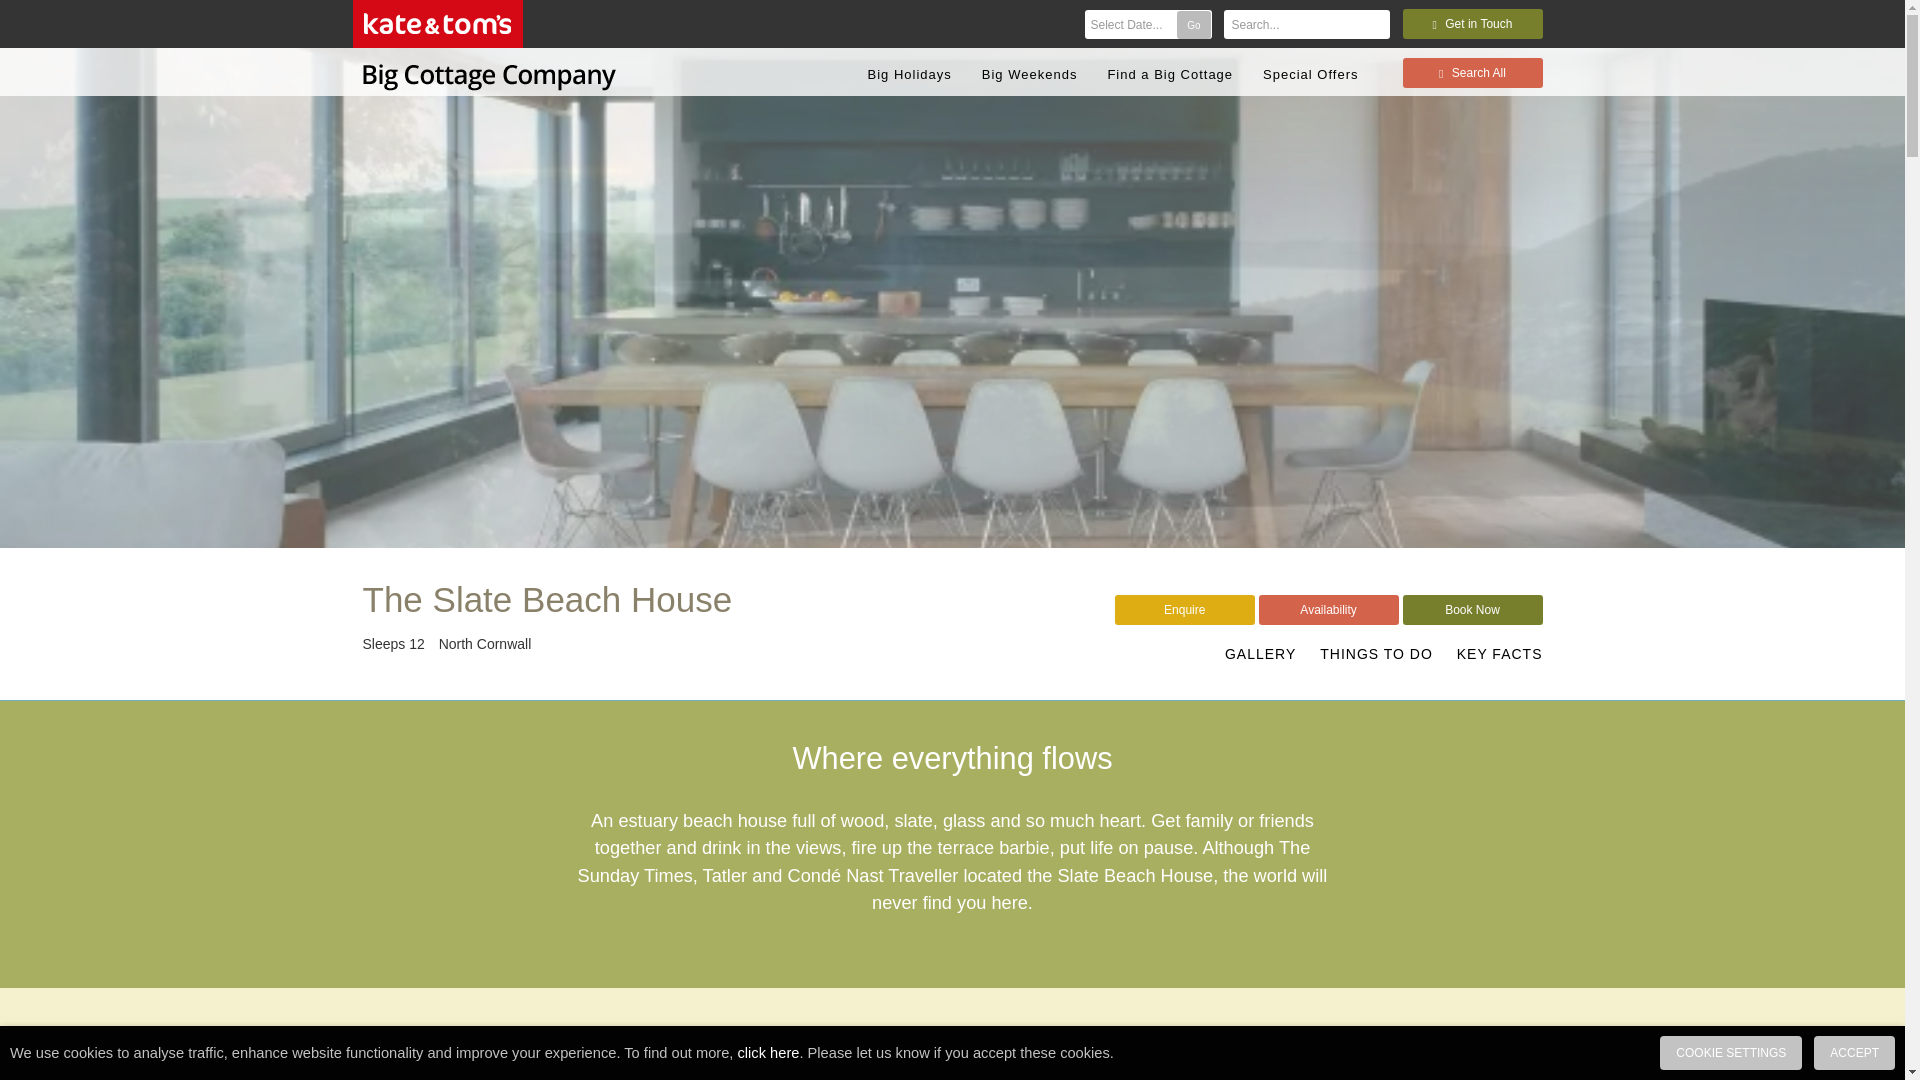 The height and width of the screenshot is (1080, 1920). I want to click on Search All, so click(1471, 72).